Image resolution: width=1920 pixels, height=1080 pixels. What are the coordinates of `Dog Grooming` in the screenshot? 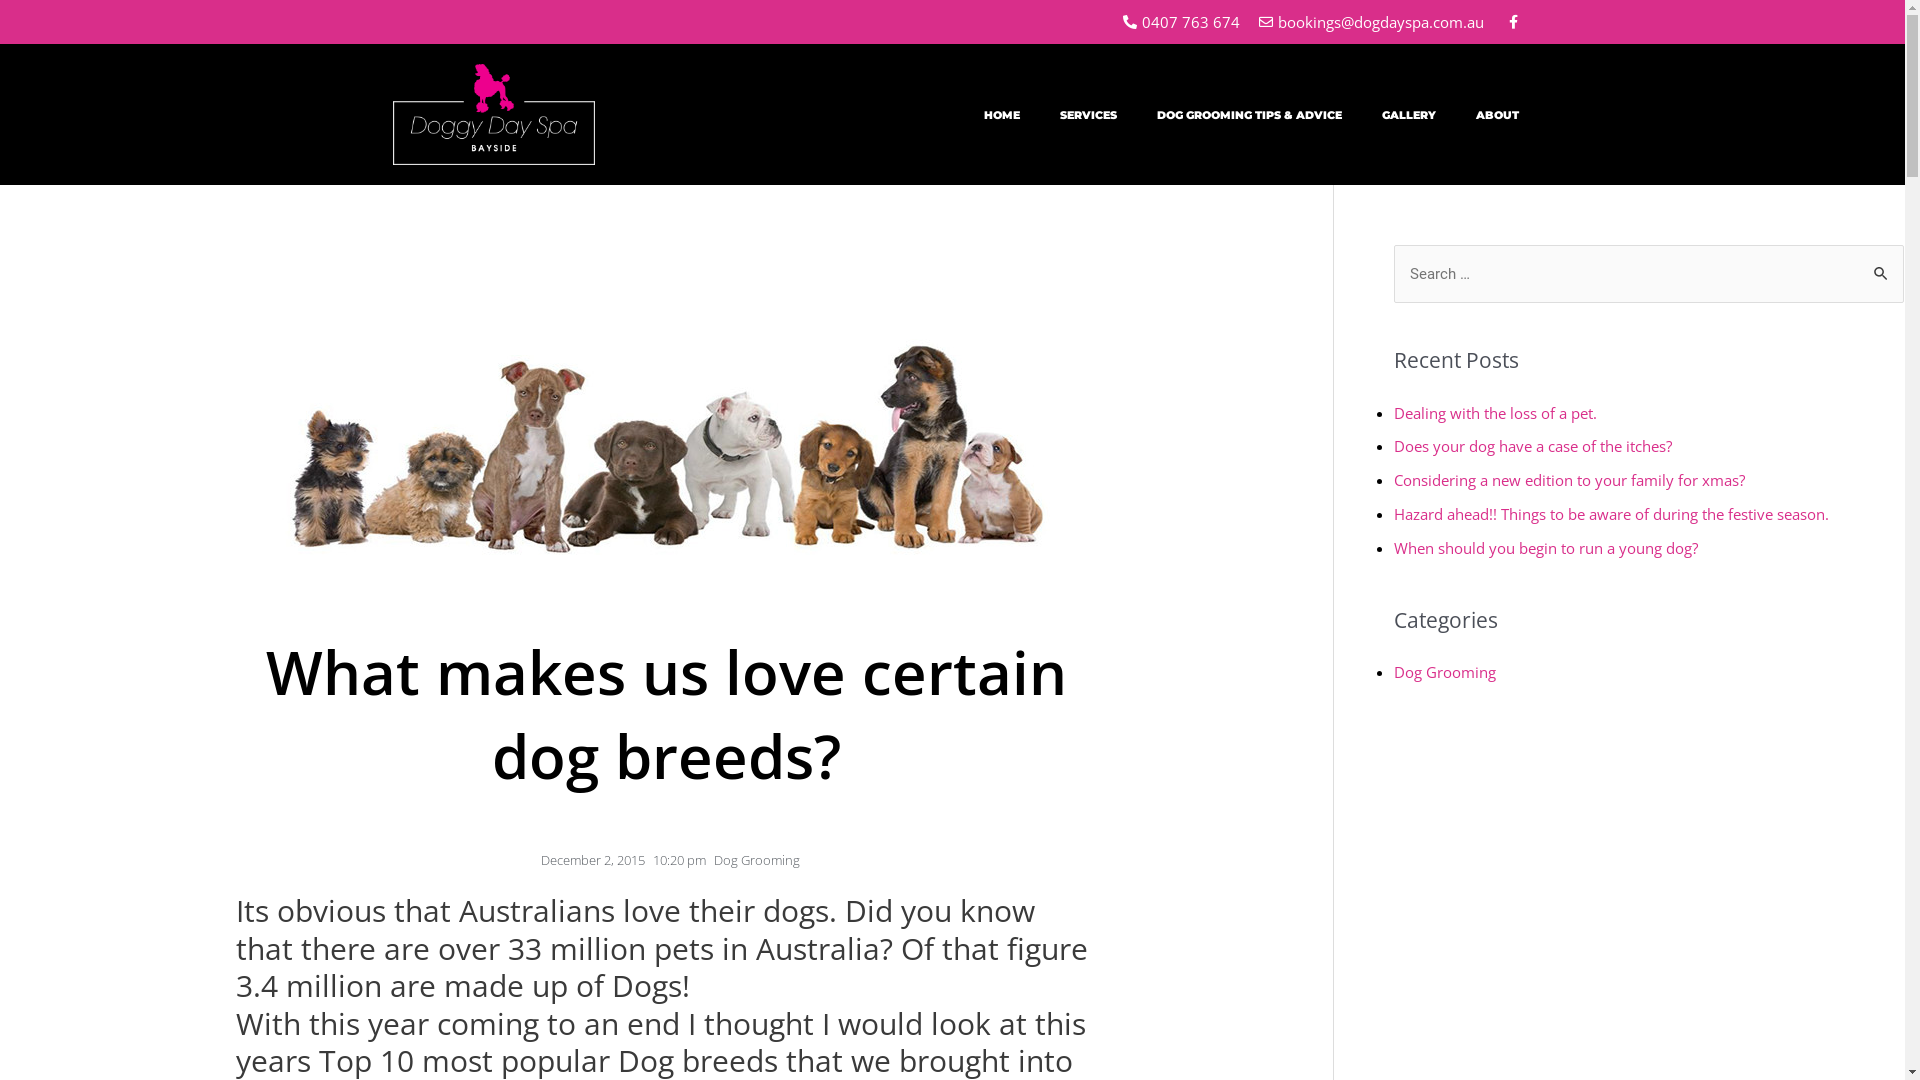 It's located at (1445, 672).